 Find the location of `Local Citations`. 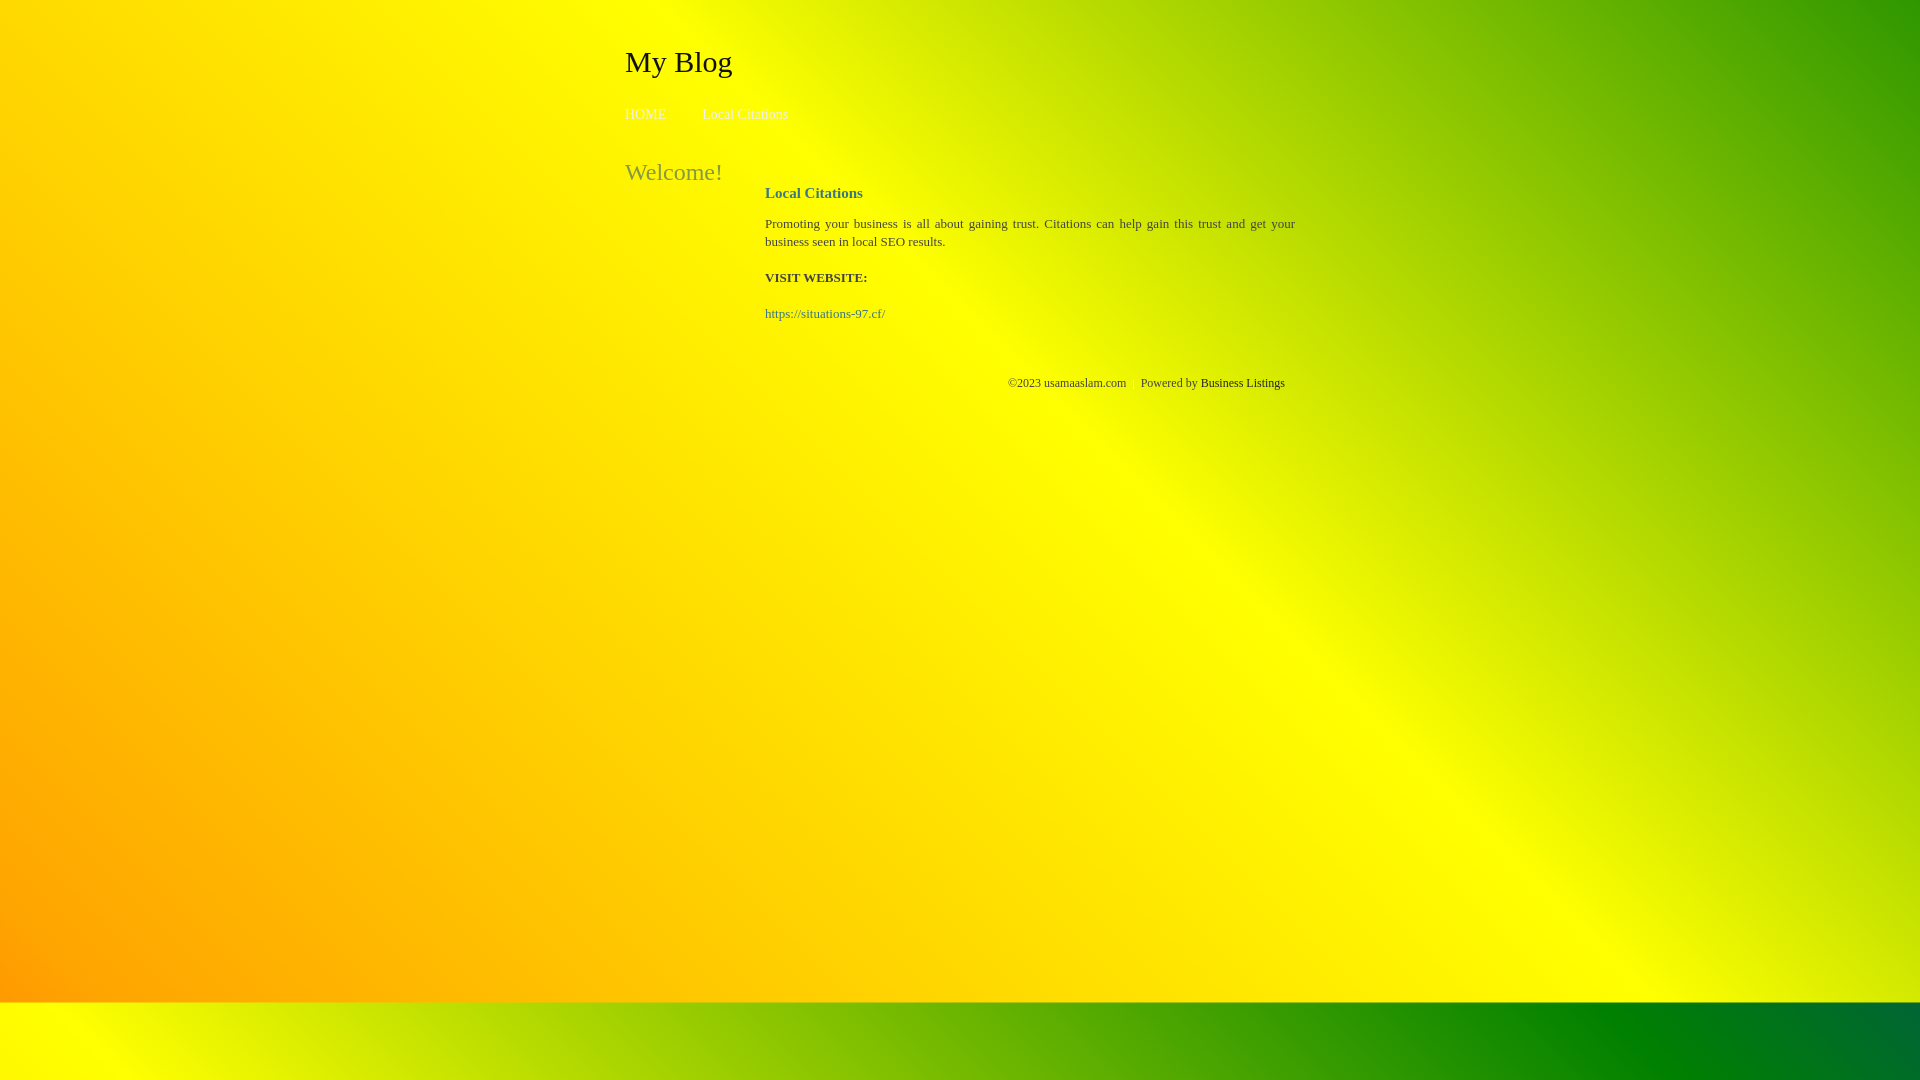

Local Citations is located at coordinates (745, 114).